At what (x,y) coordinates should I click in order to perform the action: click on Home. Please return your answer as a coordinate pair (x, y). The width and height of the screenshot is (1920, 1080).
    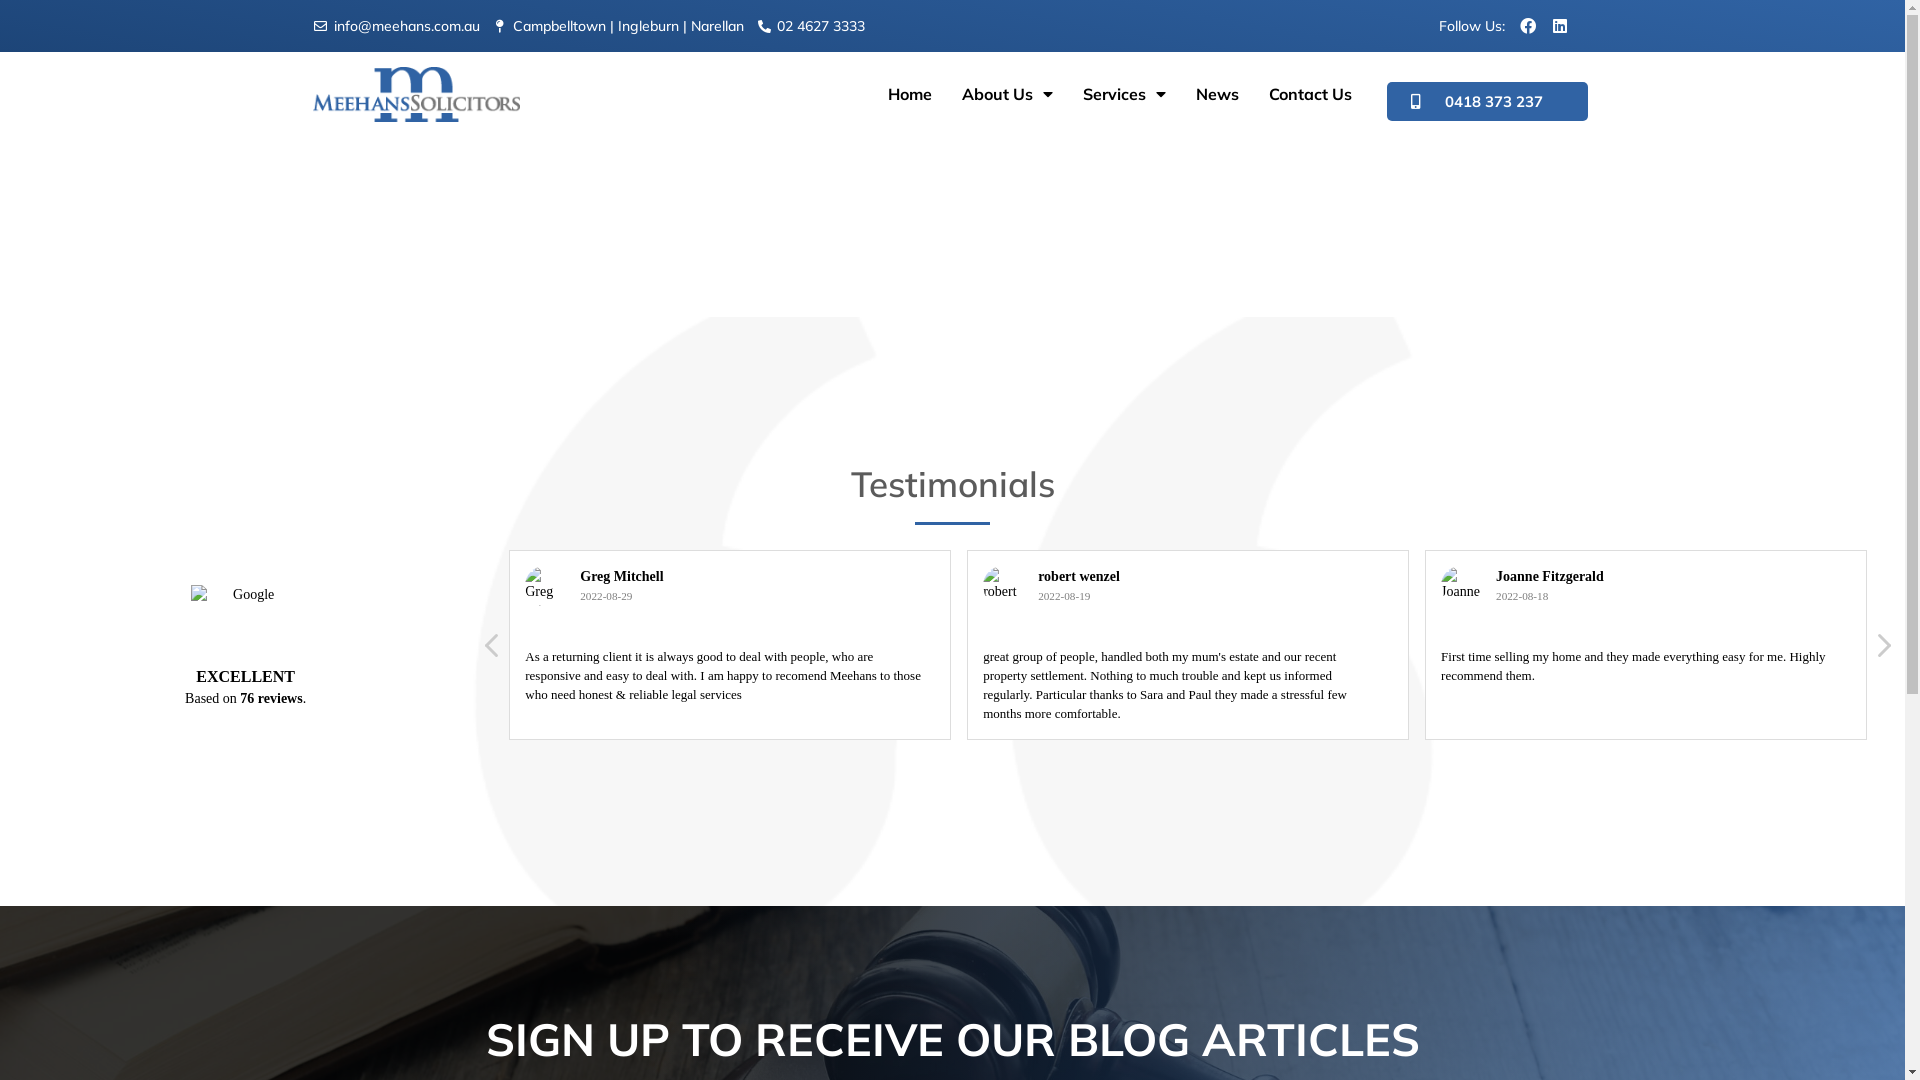
    Looking at the image, I should click on (910, 94).